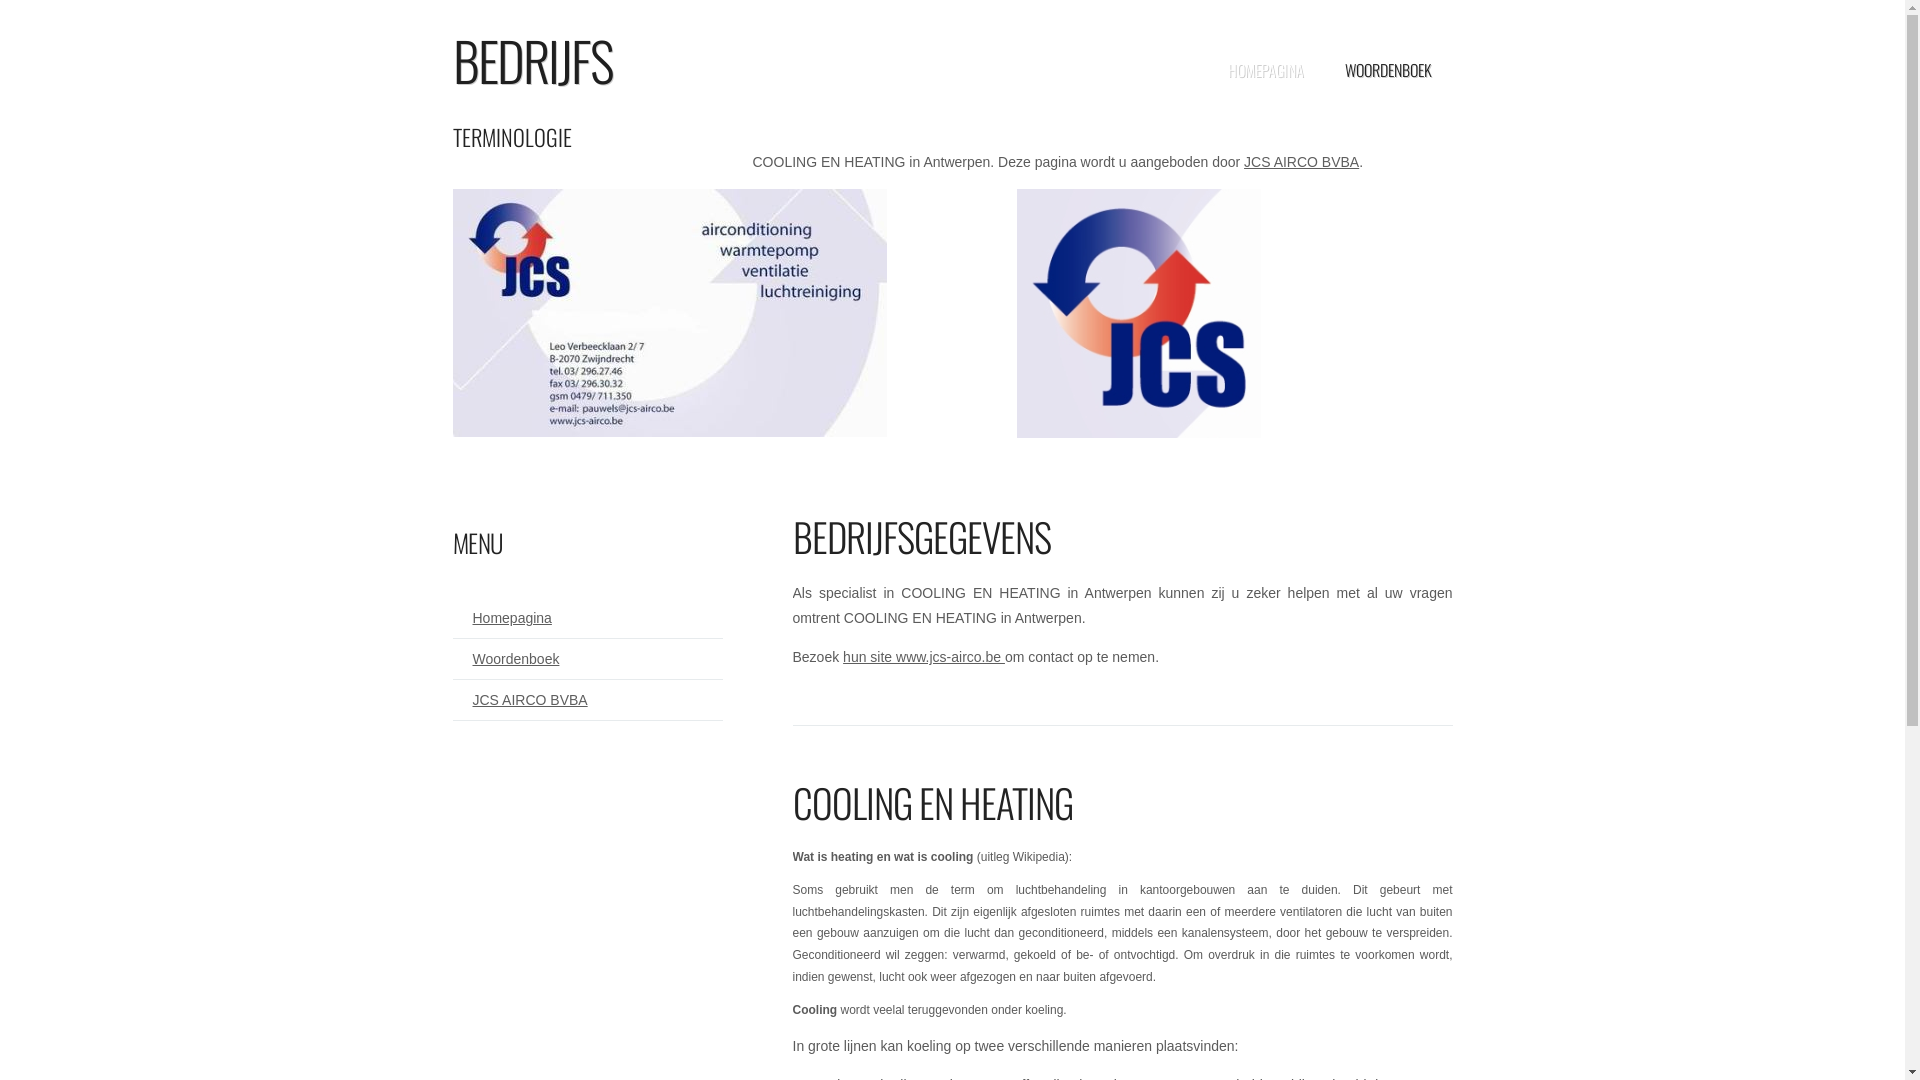 This screenshot has width=1920, height=1080. I want to click on BEDRIJFSGEGEVENS, so click(921, 536).